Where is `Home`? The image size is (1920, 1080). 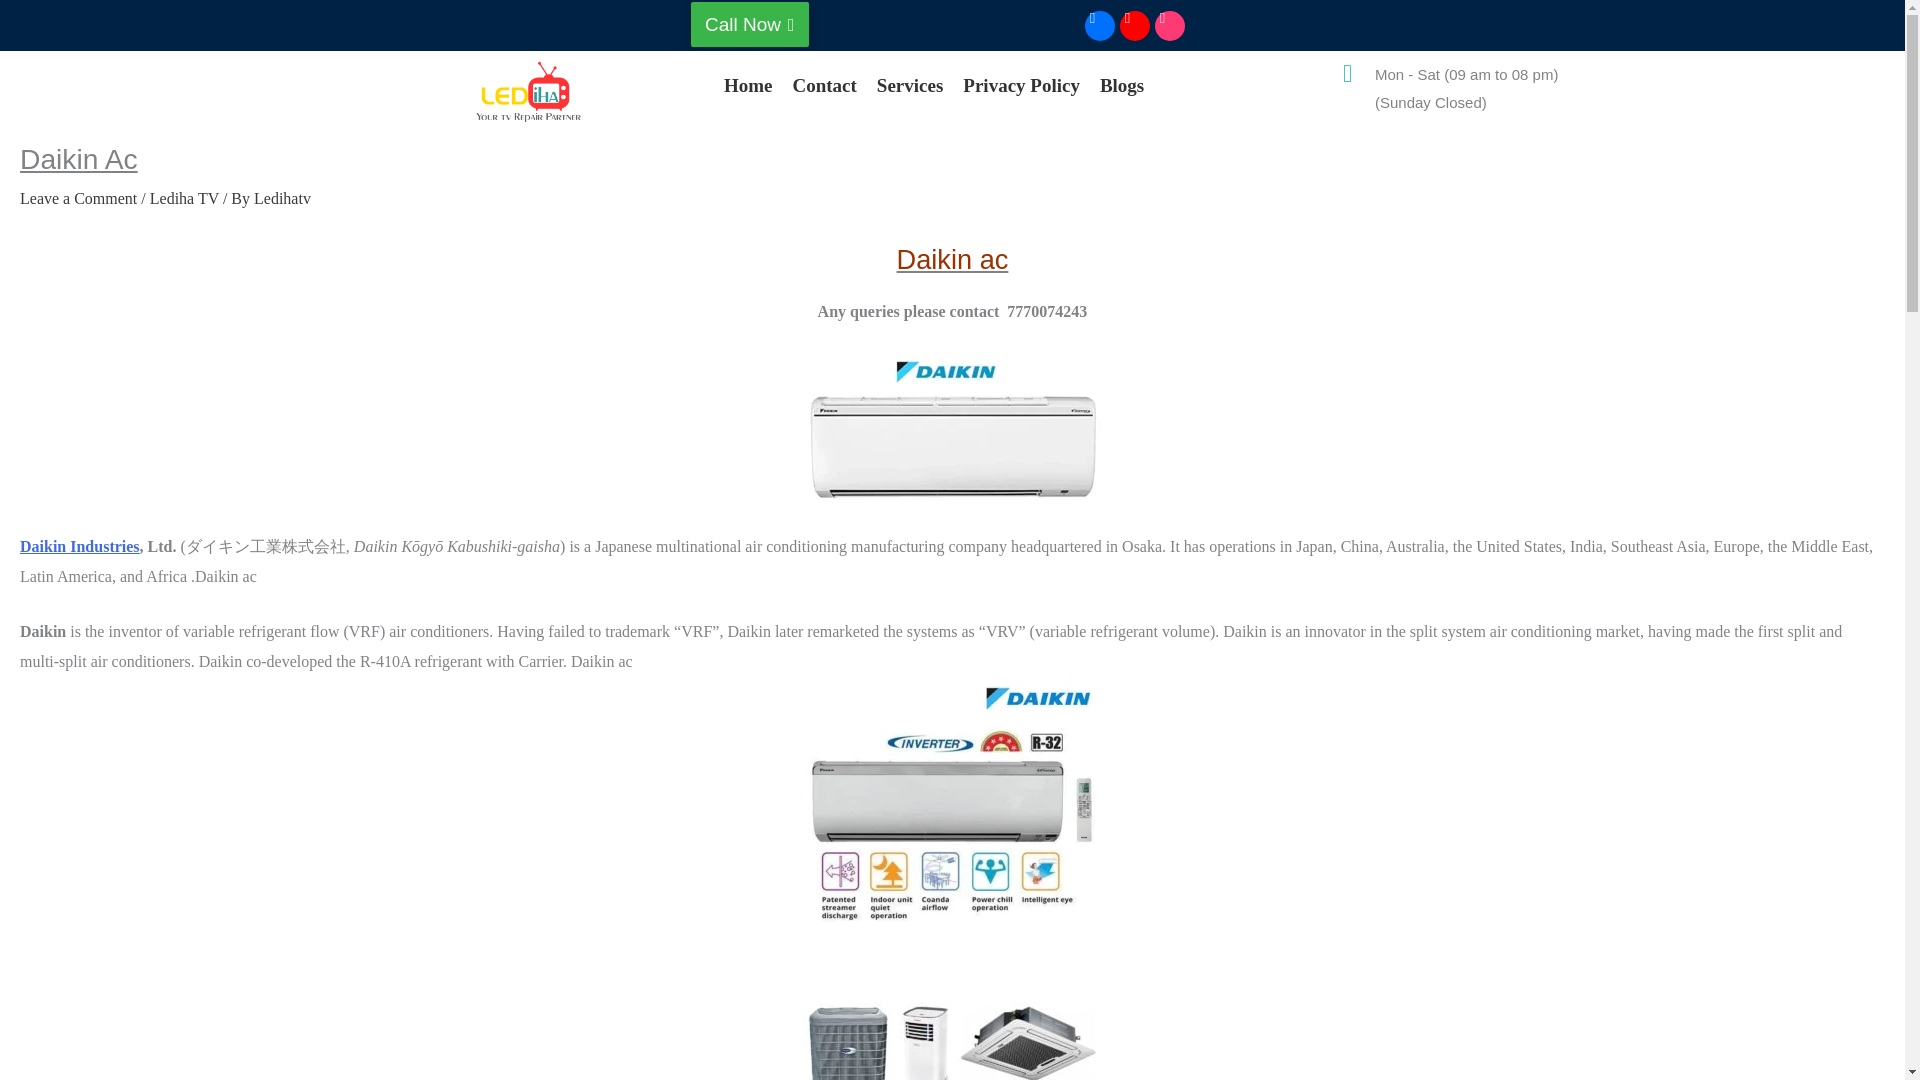 Home is located at coordinates (748, 85).